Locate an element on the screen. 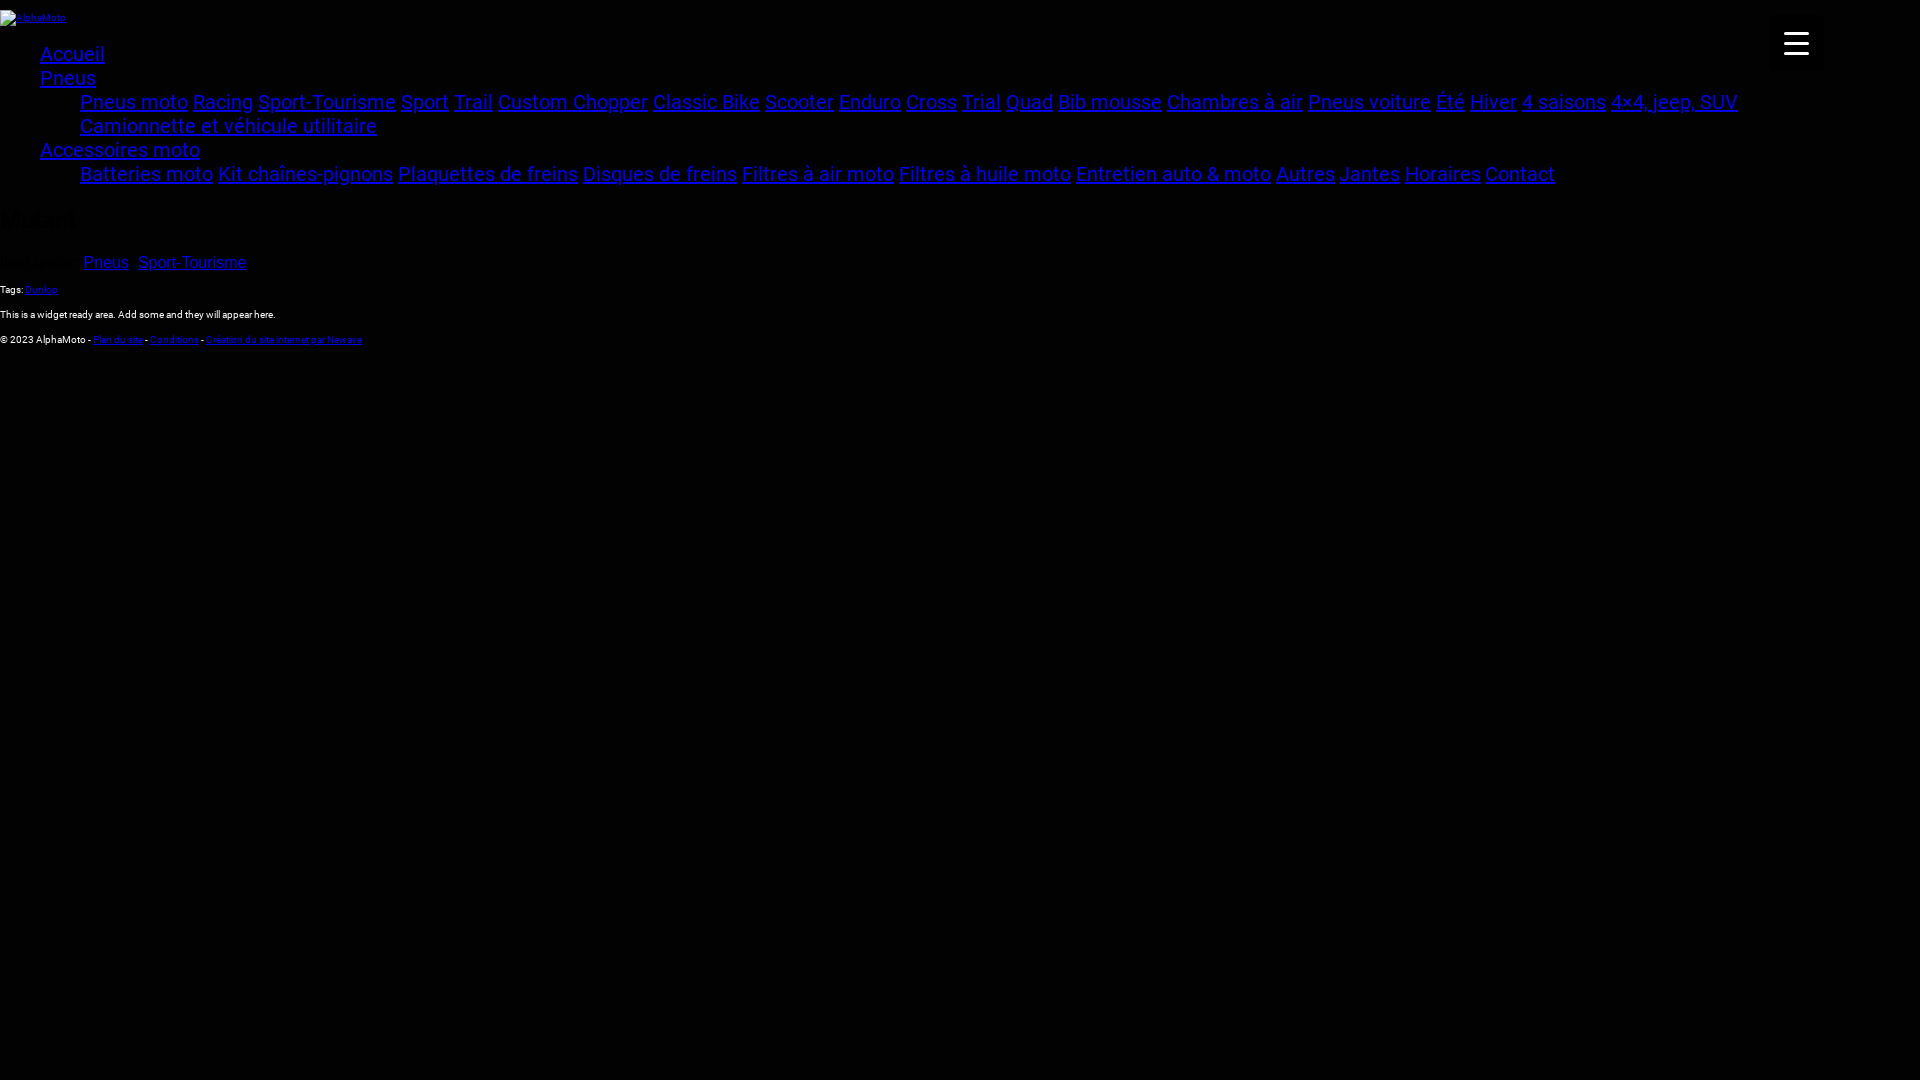  Hiver is located at coordinates (1494, 102).